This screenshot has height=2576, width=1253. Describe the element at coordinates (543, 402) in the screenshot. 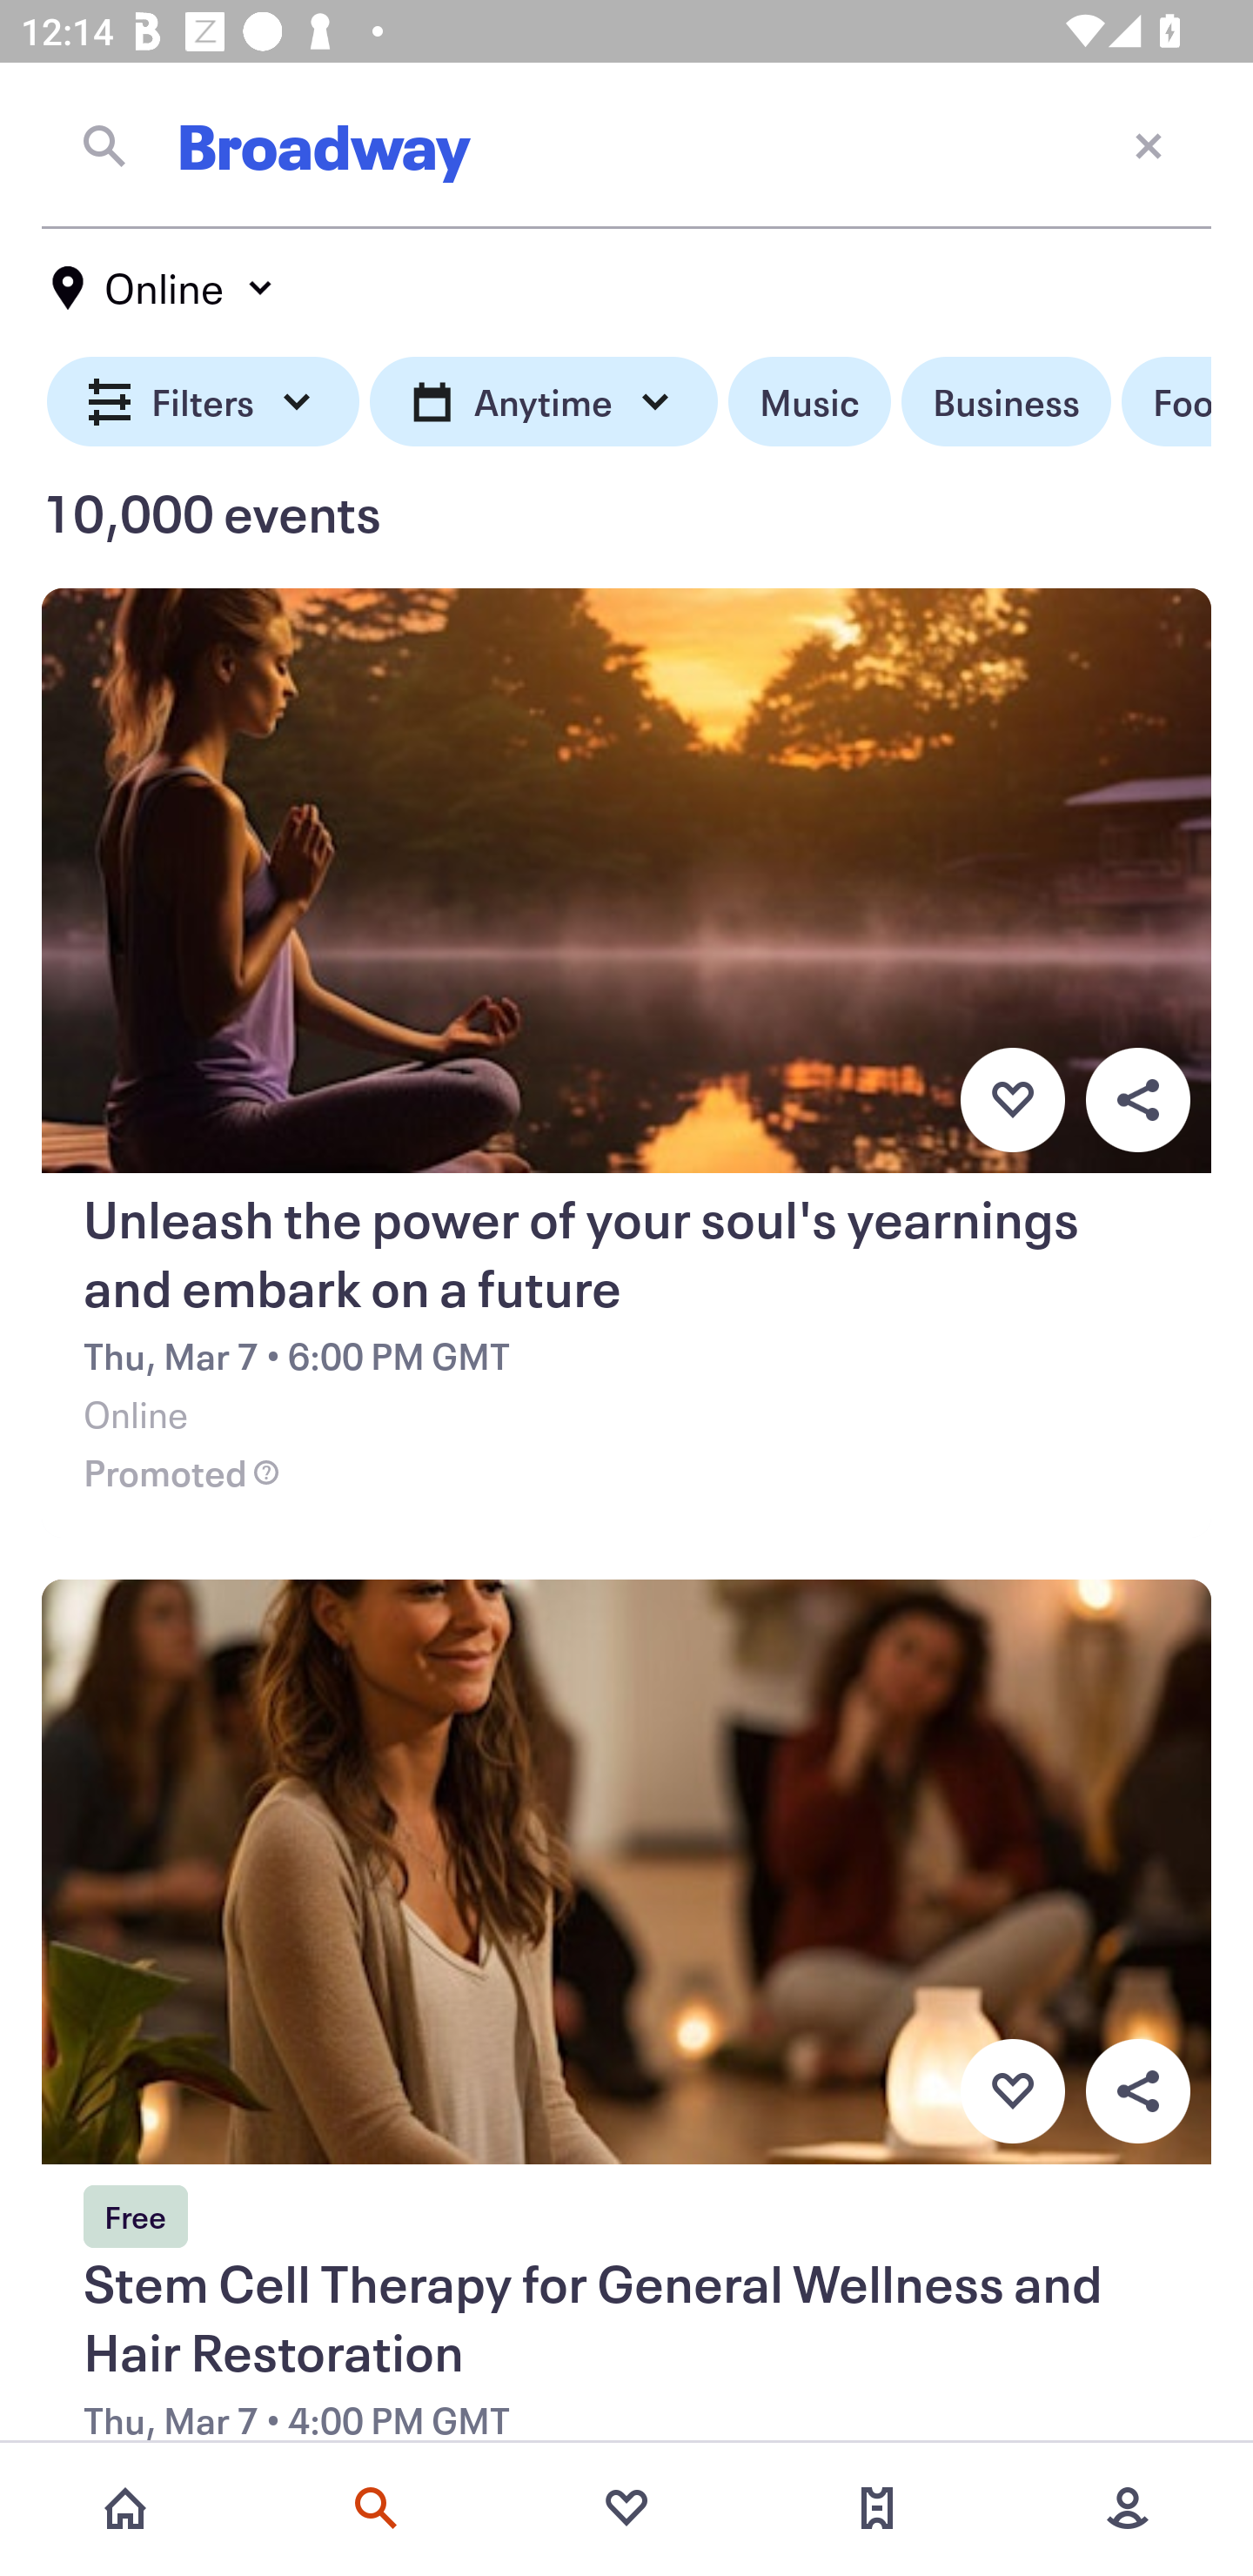

I see `Anytime` at that location.